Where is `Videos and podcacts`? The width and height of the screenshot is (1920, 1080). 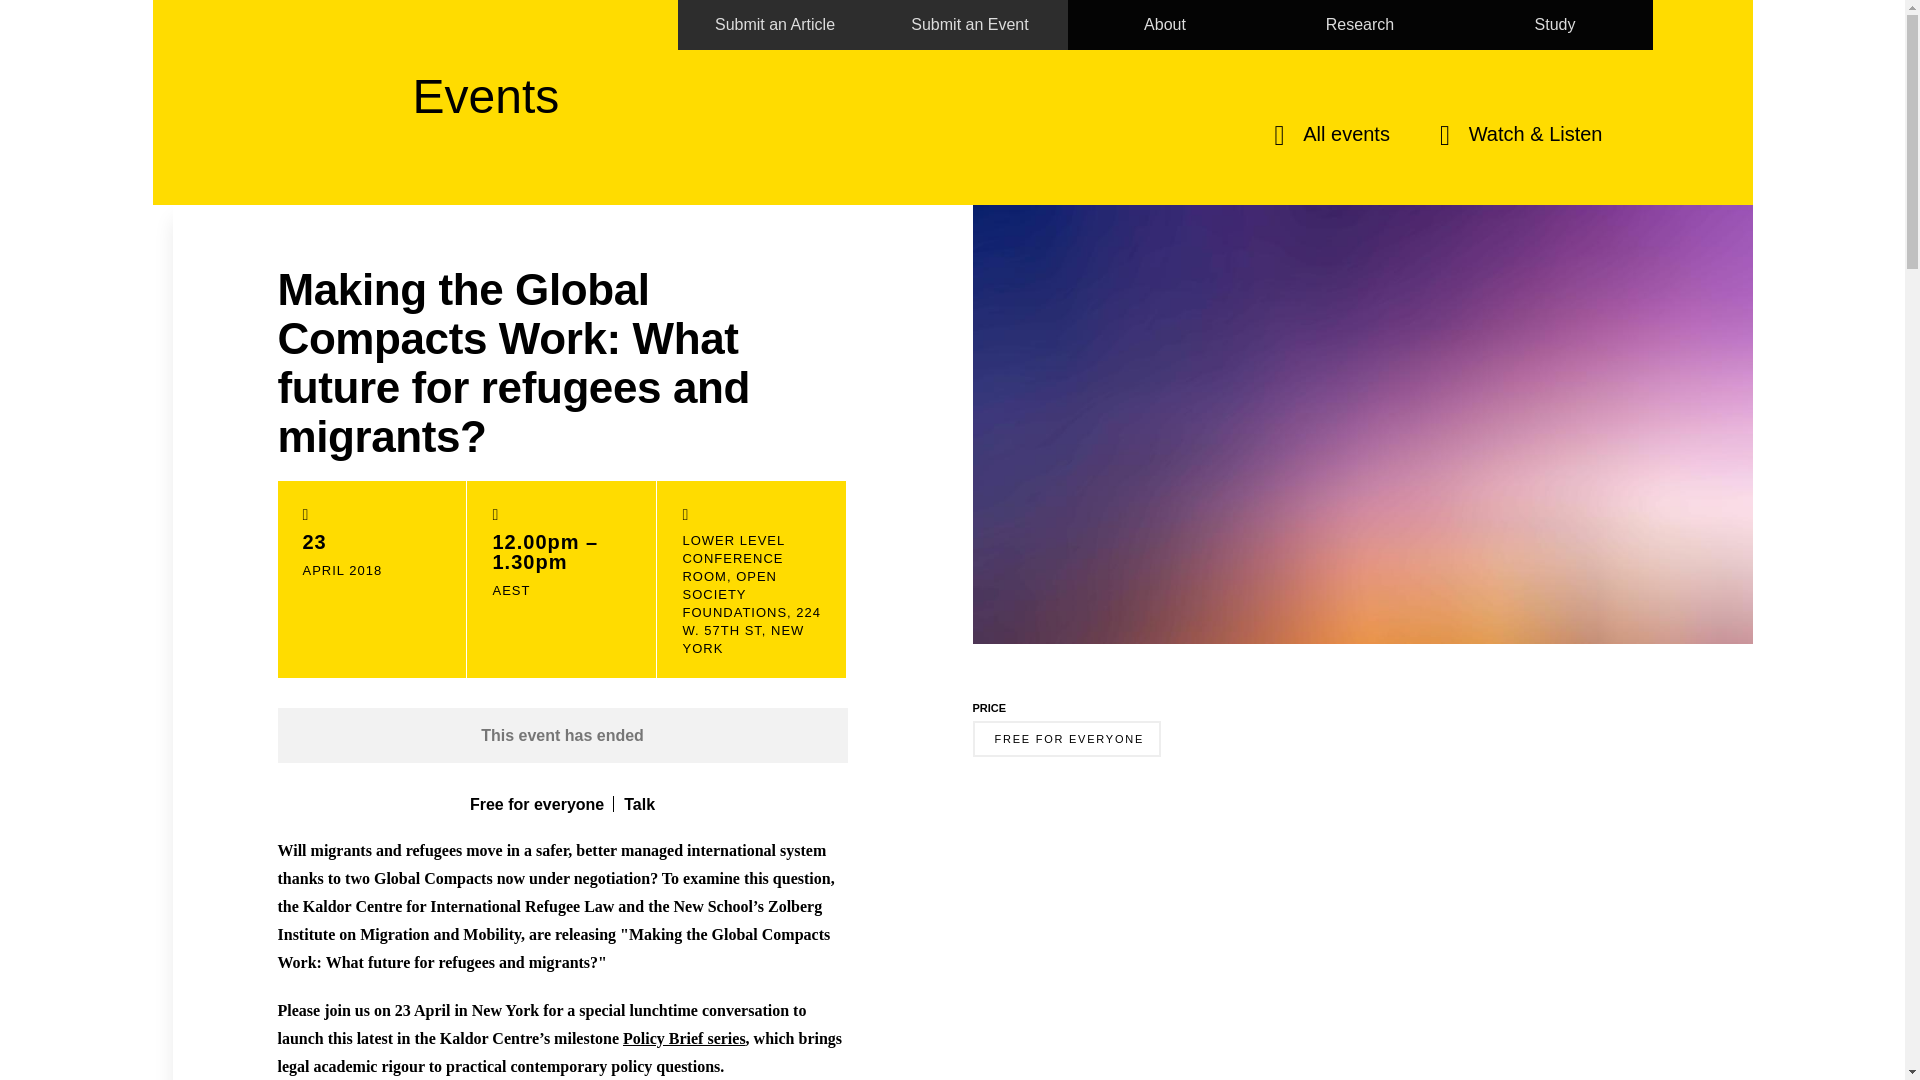 Videos and podcacts is located at coordinates (1522, 138).